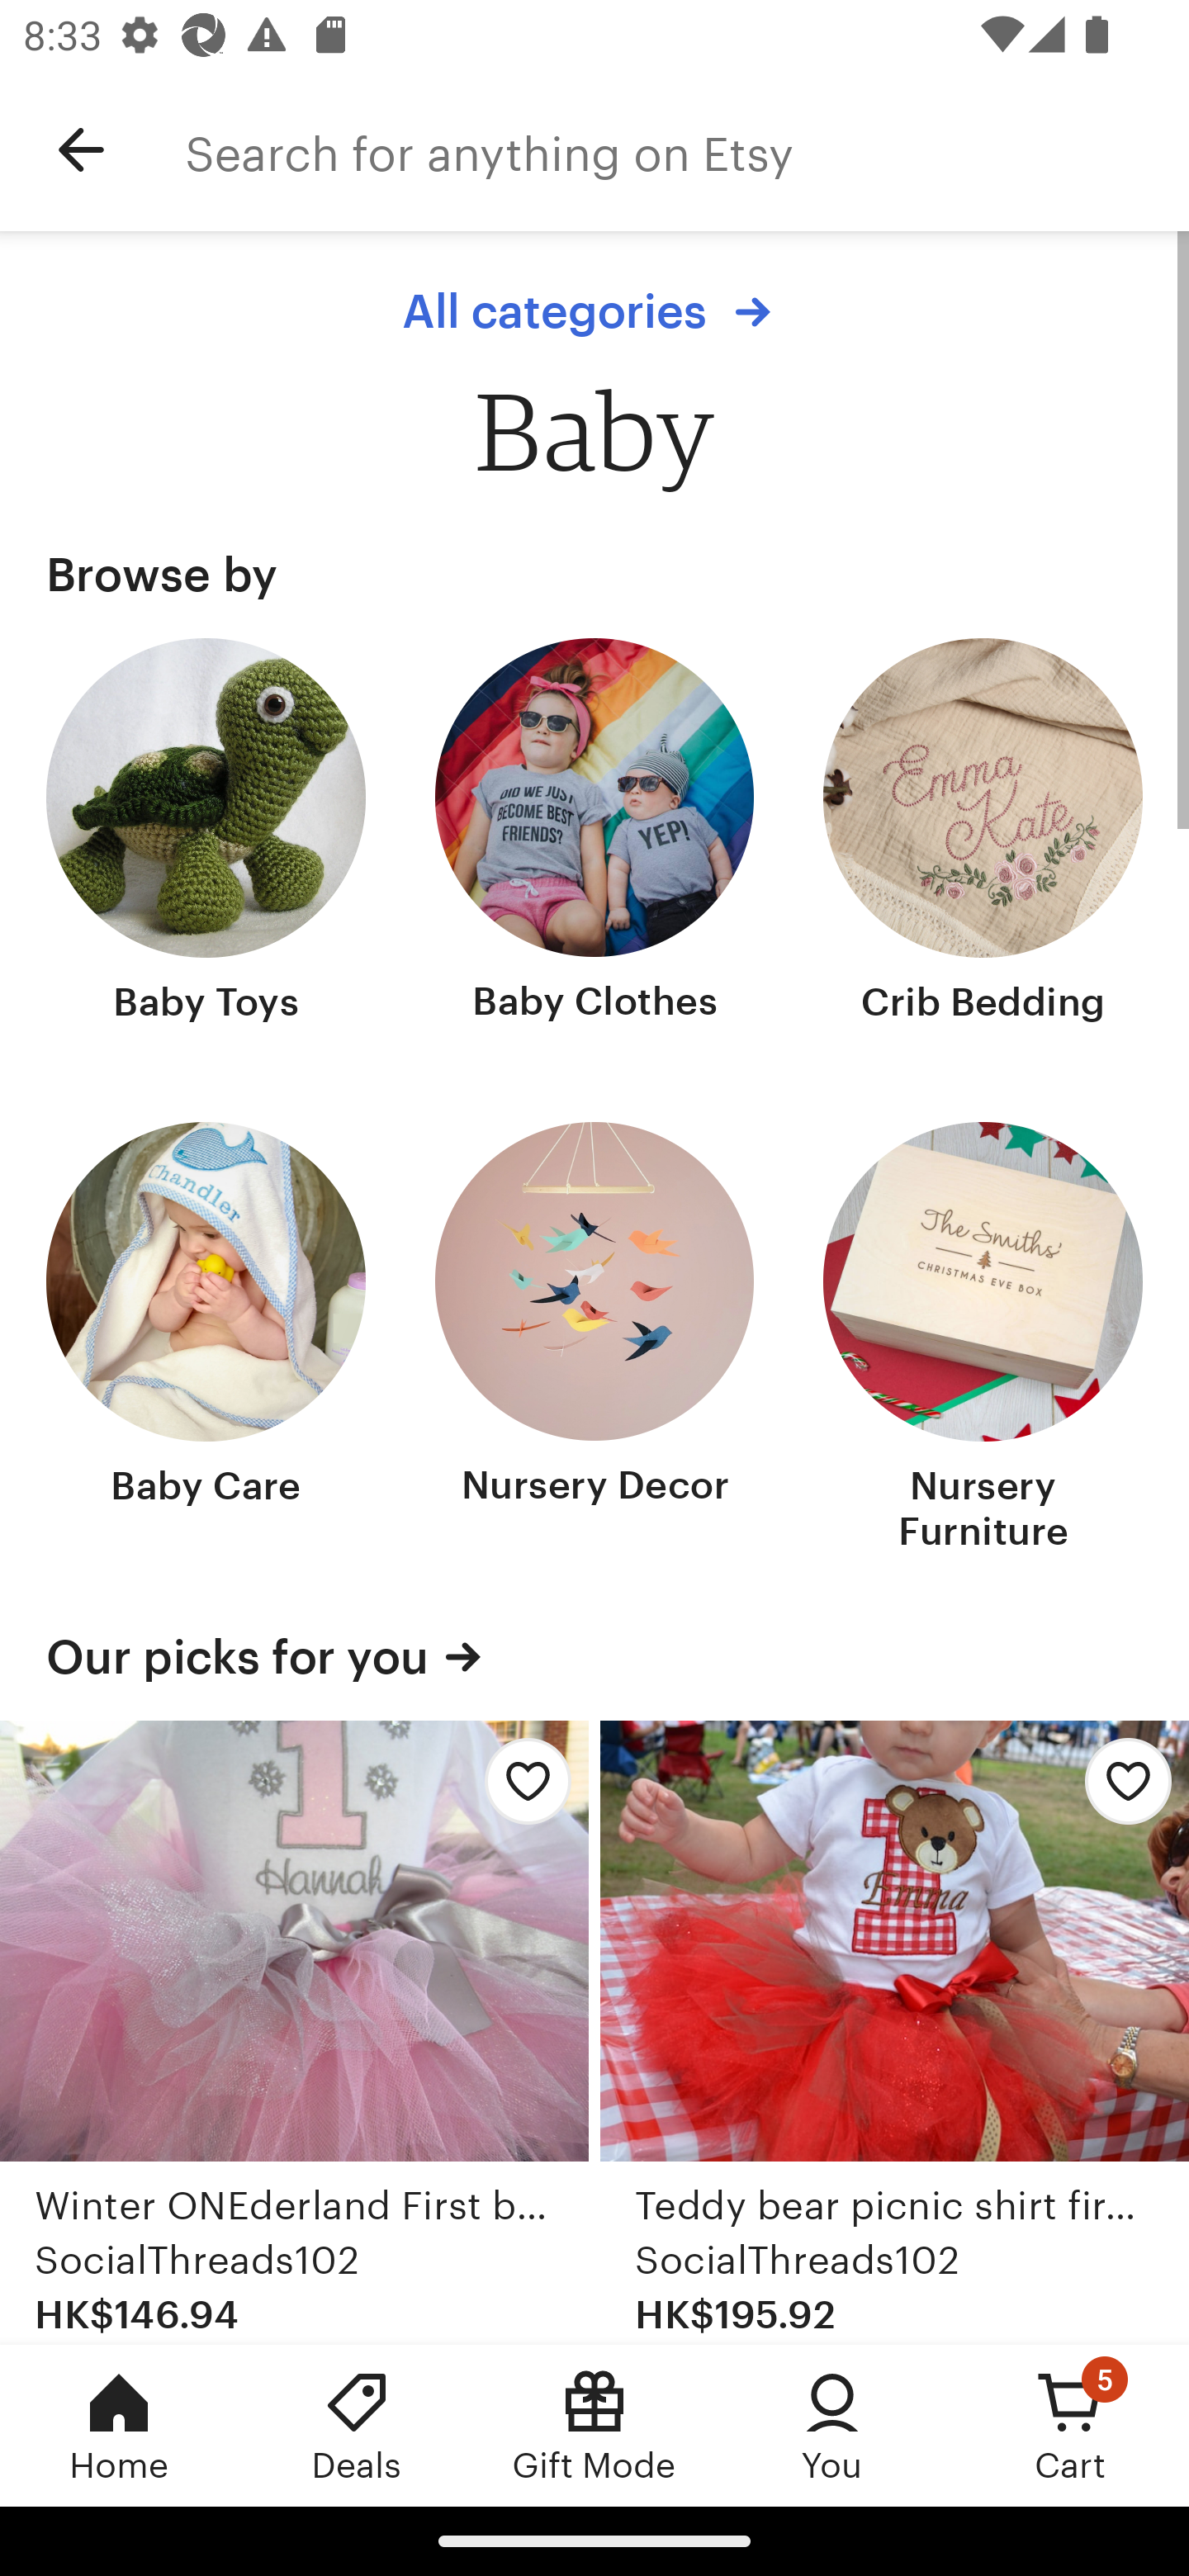 The width and height of the screenshot is (1189, 2576). I want to click on Baby Care, so click(206, 1341).